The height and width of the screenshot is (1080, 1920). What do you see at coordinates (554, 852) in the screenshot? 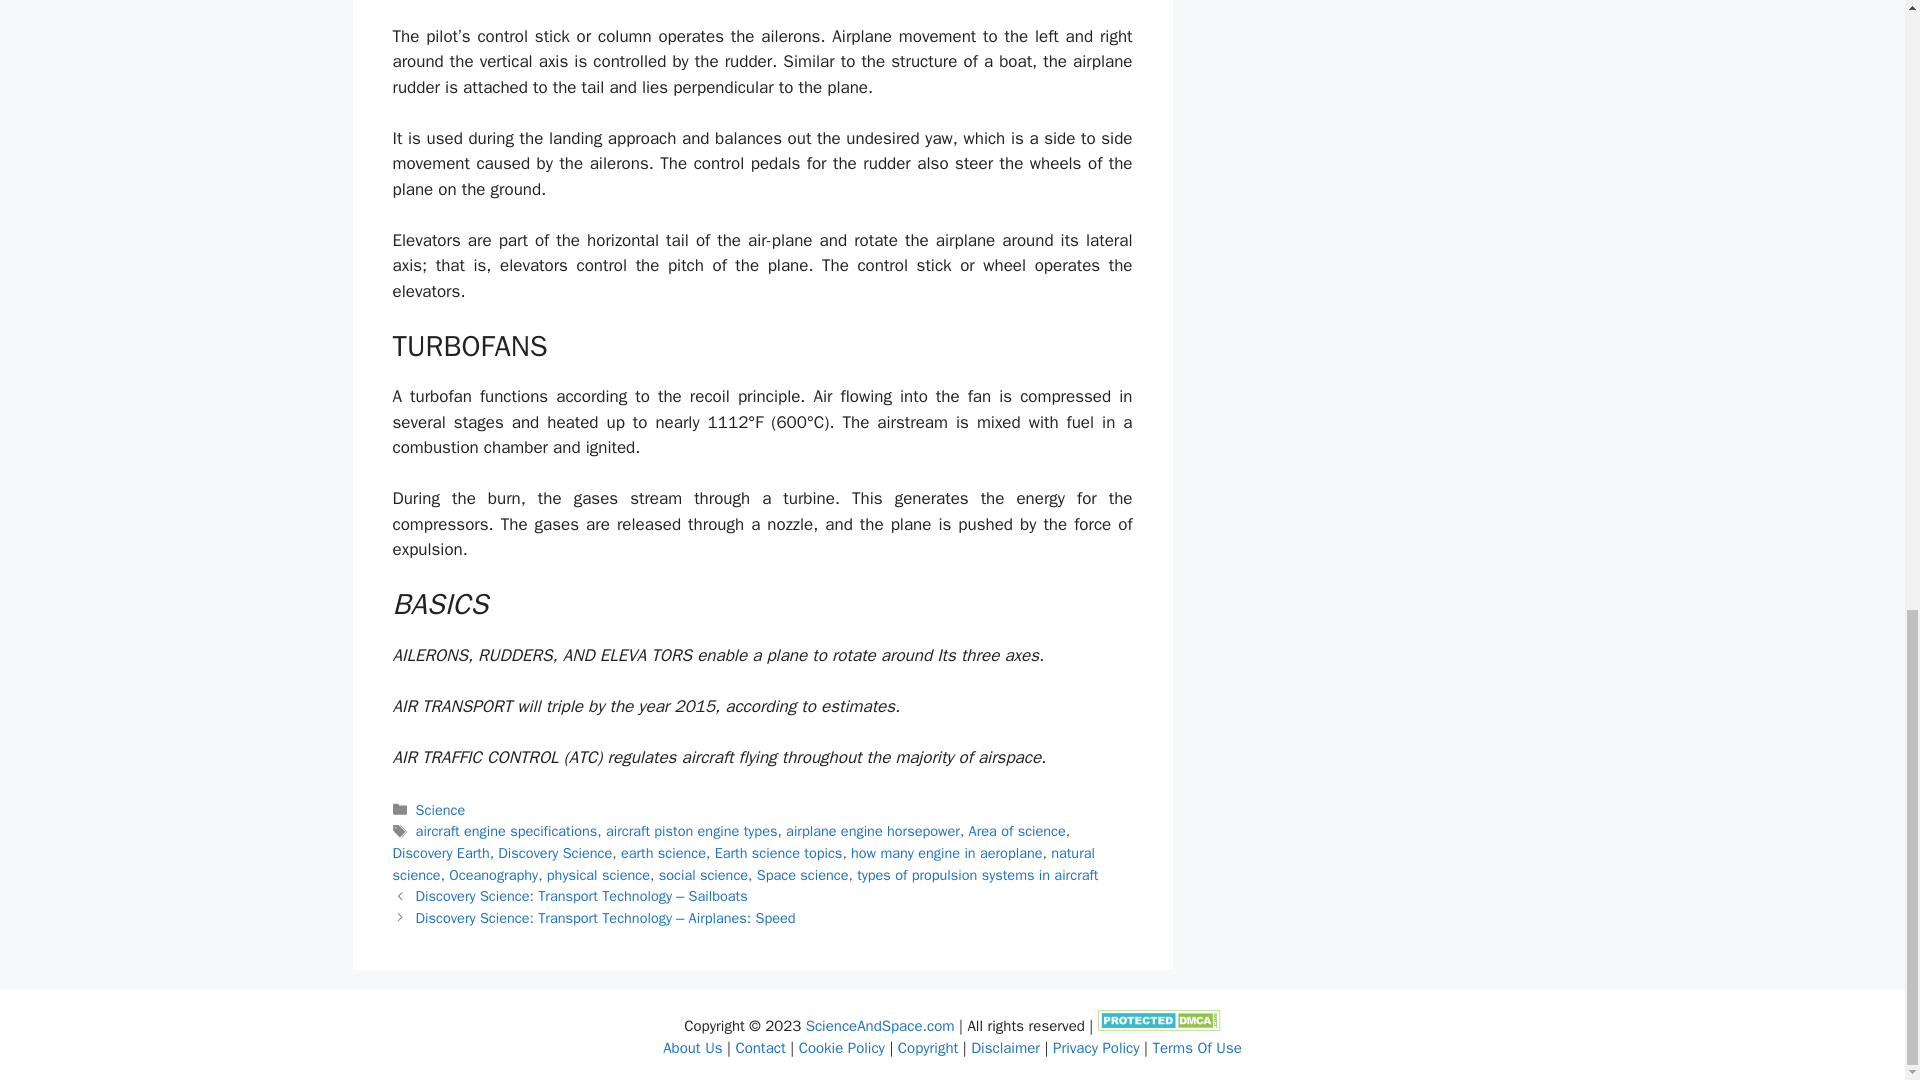
I see `Discovery Science` at bounding box center [554, 852].